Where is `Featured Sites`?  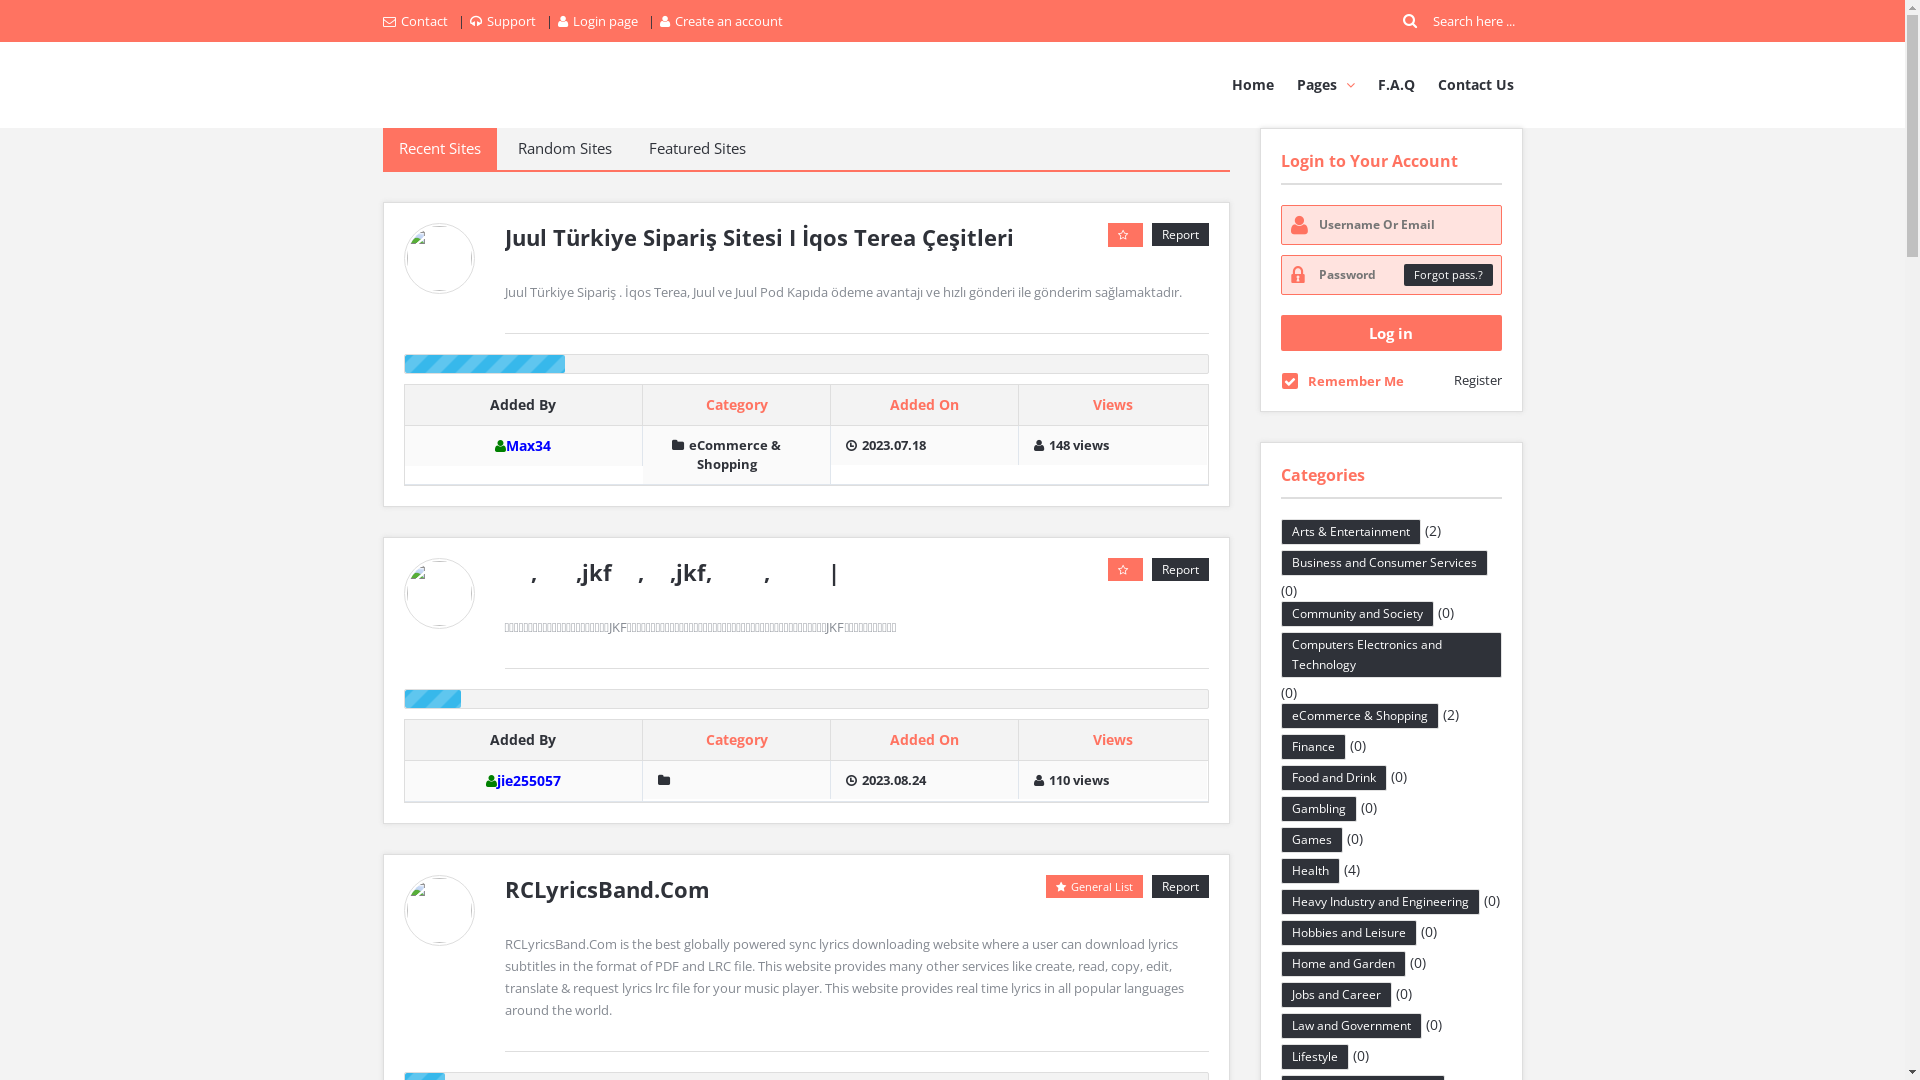
Featured Sites is located at coordinates (696, 149).